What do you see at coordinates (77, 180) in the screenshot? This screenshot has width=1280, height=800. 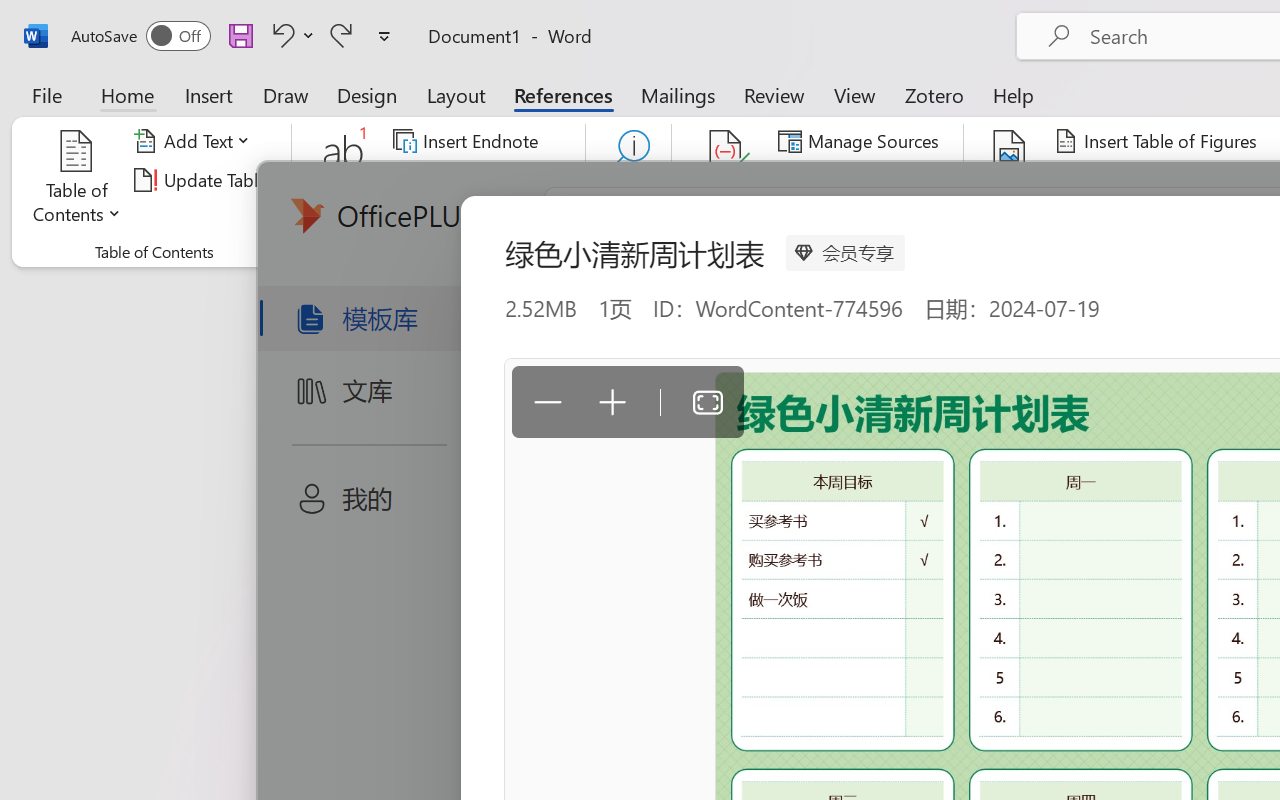 I see `Table of Contents` at bounding box center [77, 180].